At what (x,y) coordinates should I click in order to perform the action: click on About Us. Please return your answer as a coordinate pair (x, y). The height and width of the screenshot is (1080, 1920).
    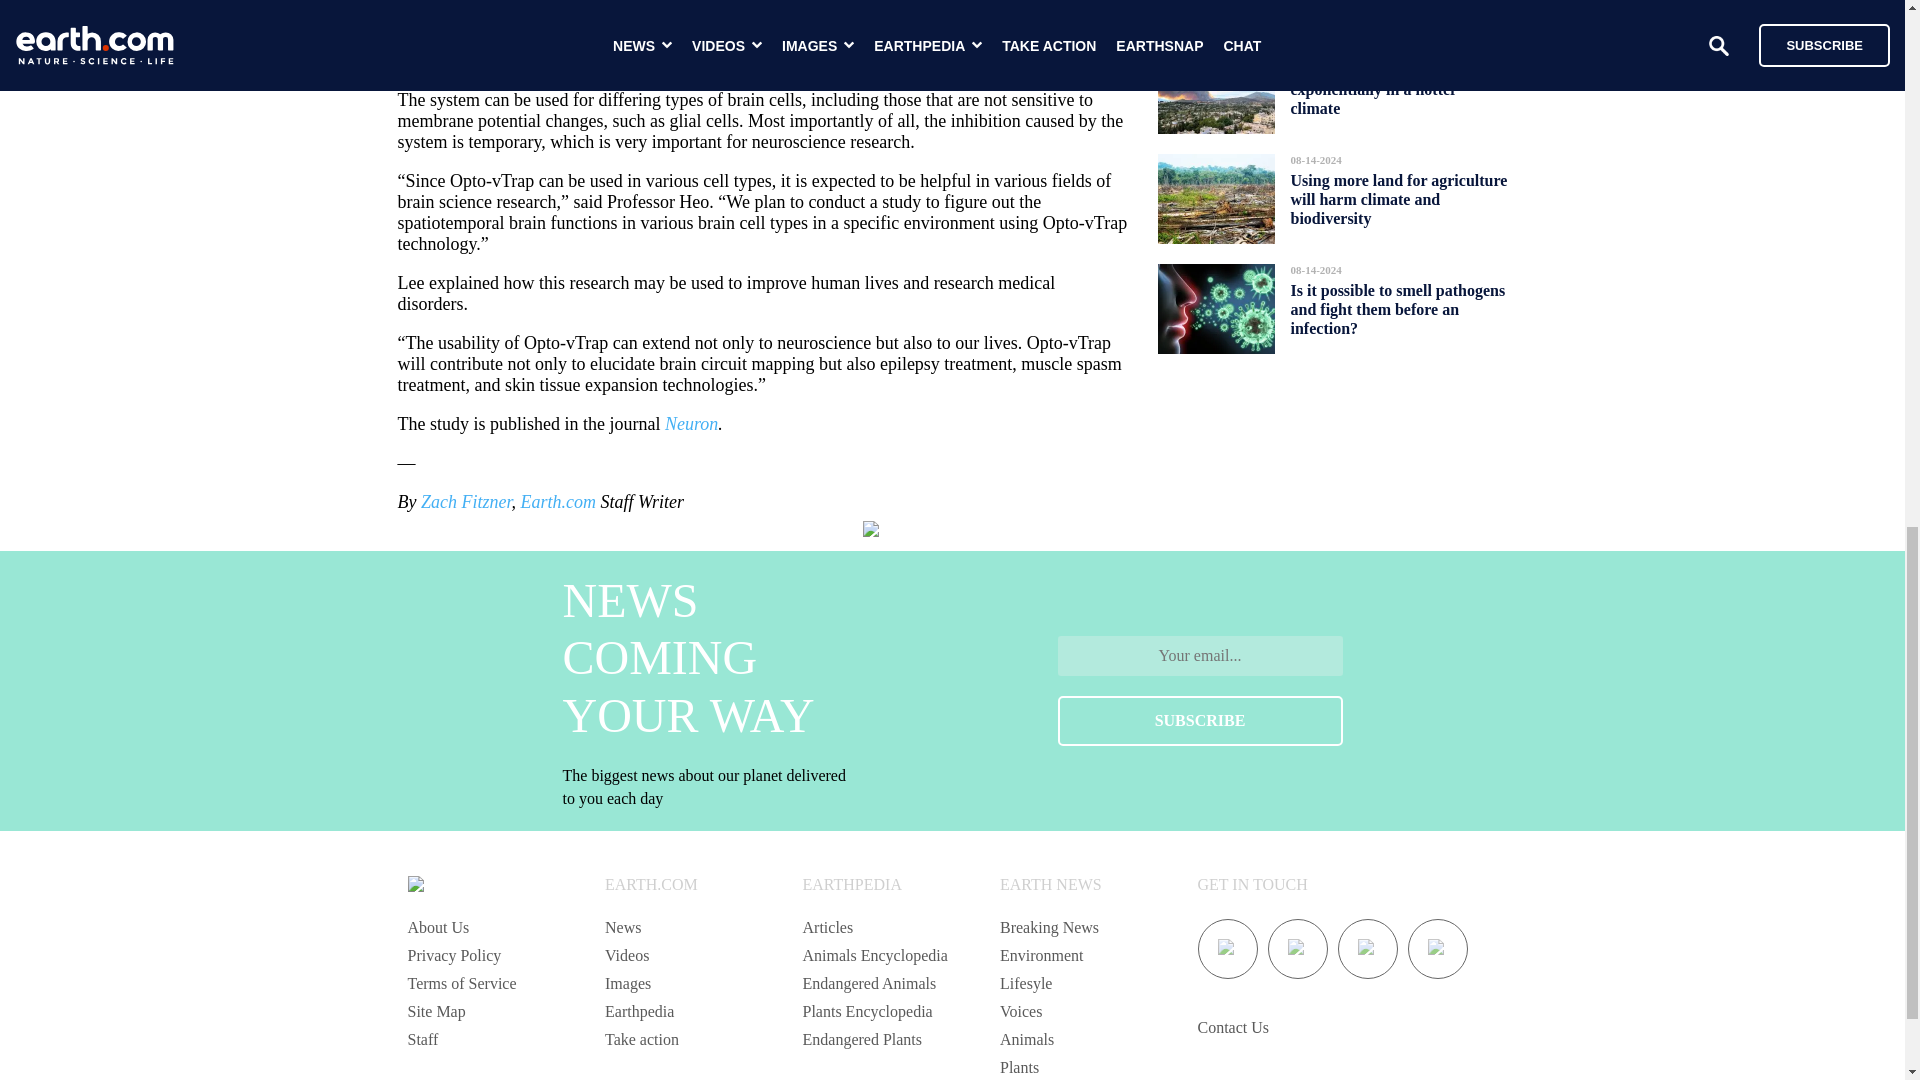
    Looking at the image, I should click on (438, 928).